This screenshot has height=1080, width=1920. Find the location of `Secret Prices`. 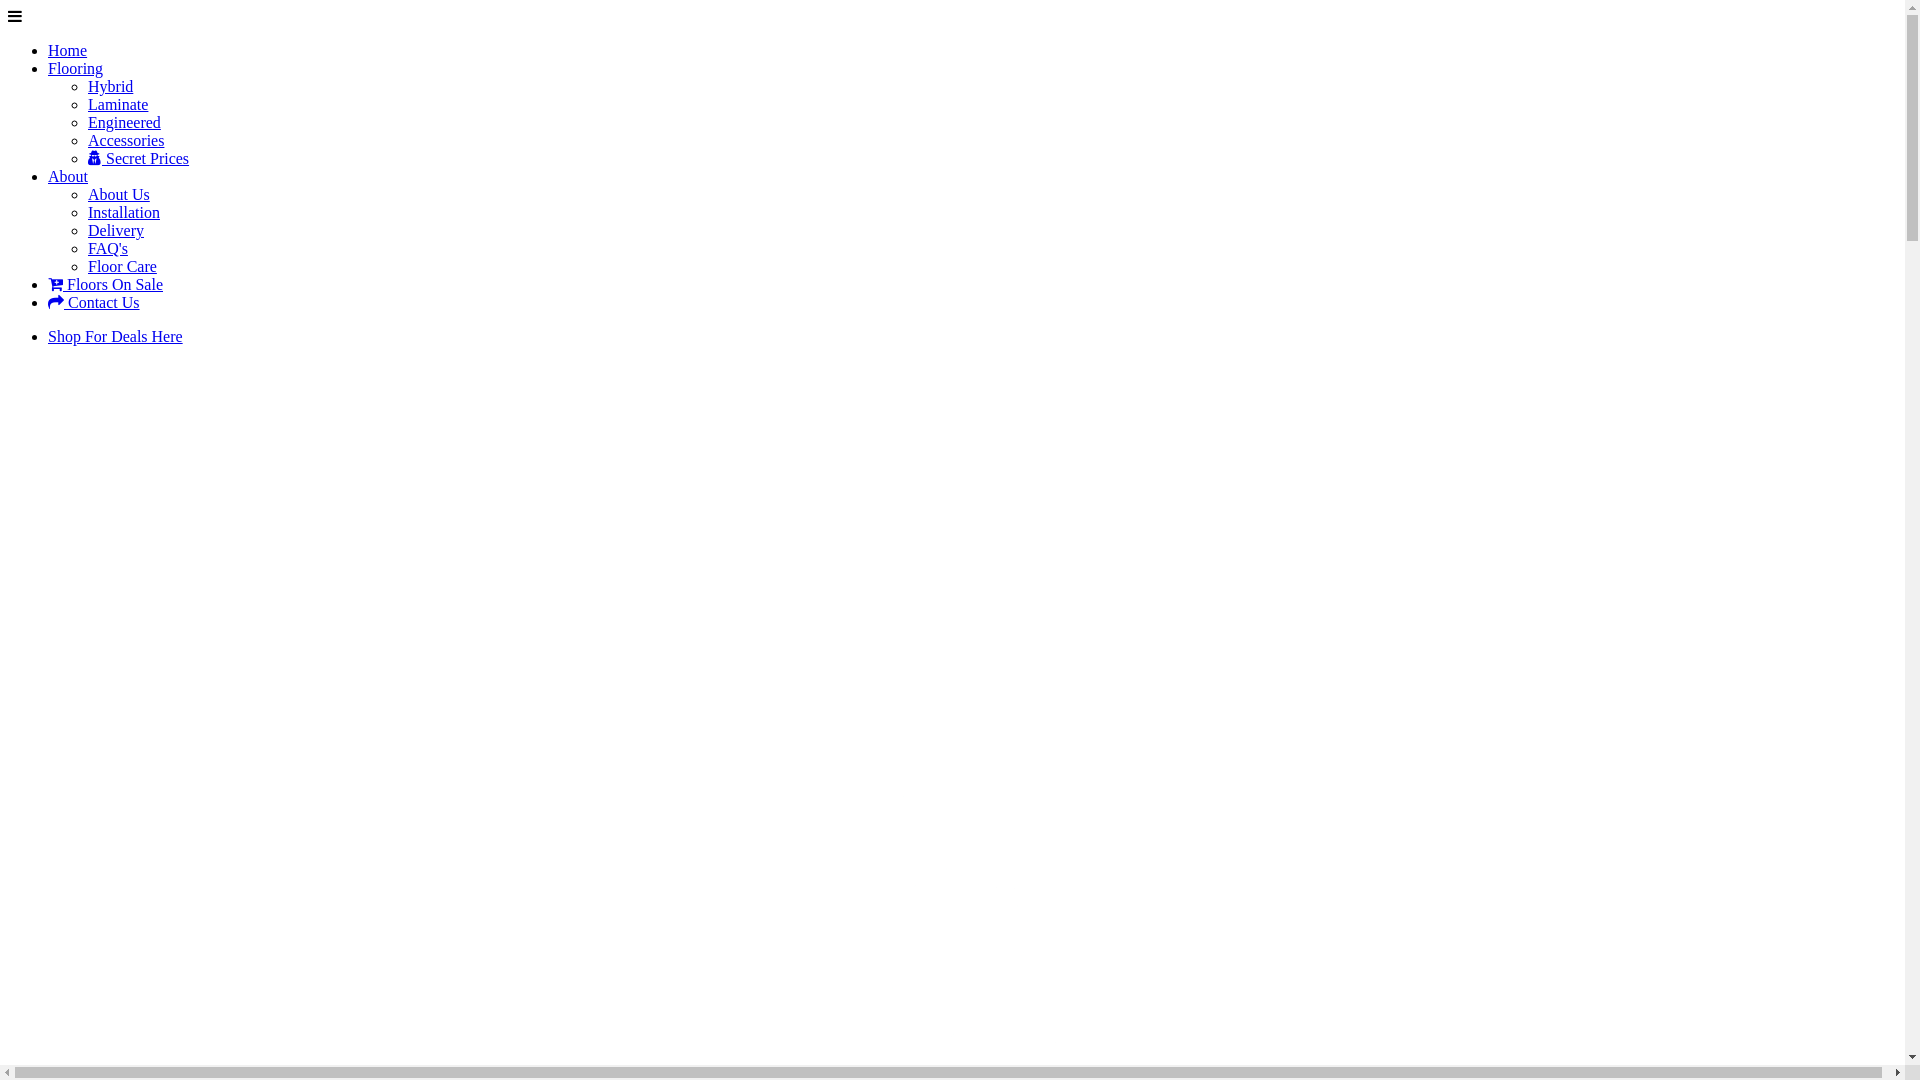

Secret Prices is located at coordinates (138, 158).